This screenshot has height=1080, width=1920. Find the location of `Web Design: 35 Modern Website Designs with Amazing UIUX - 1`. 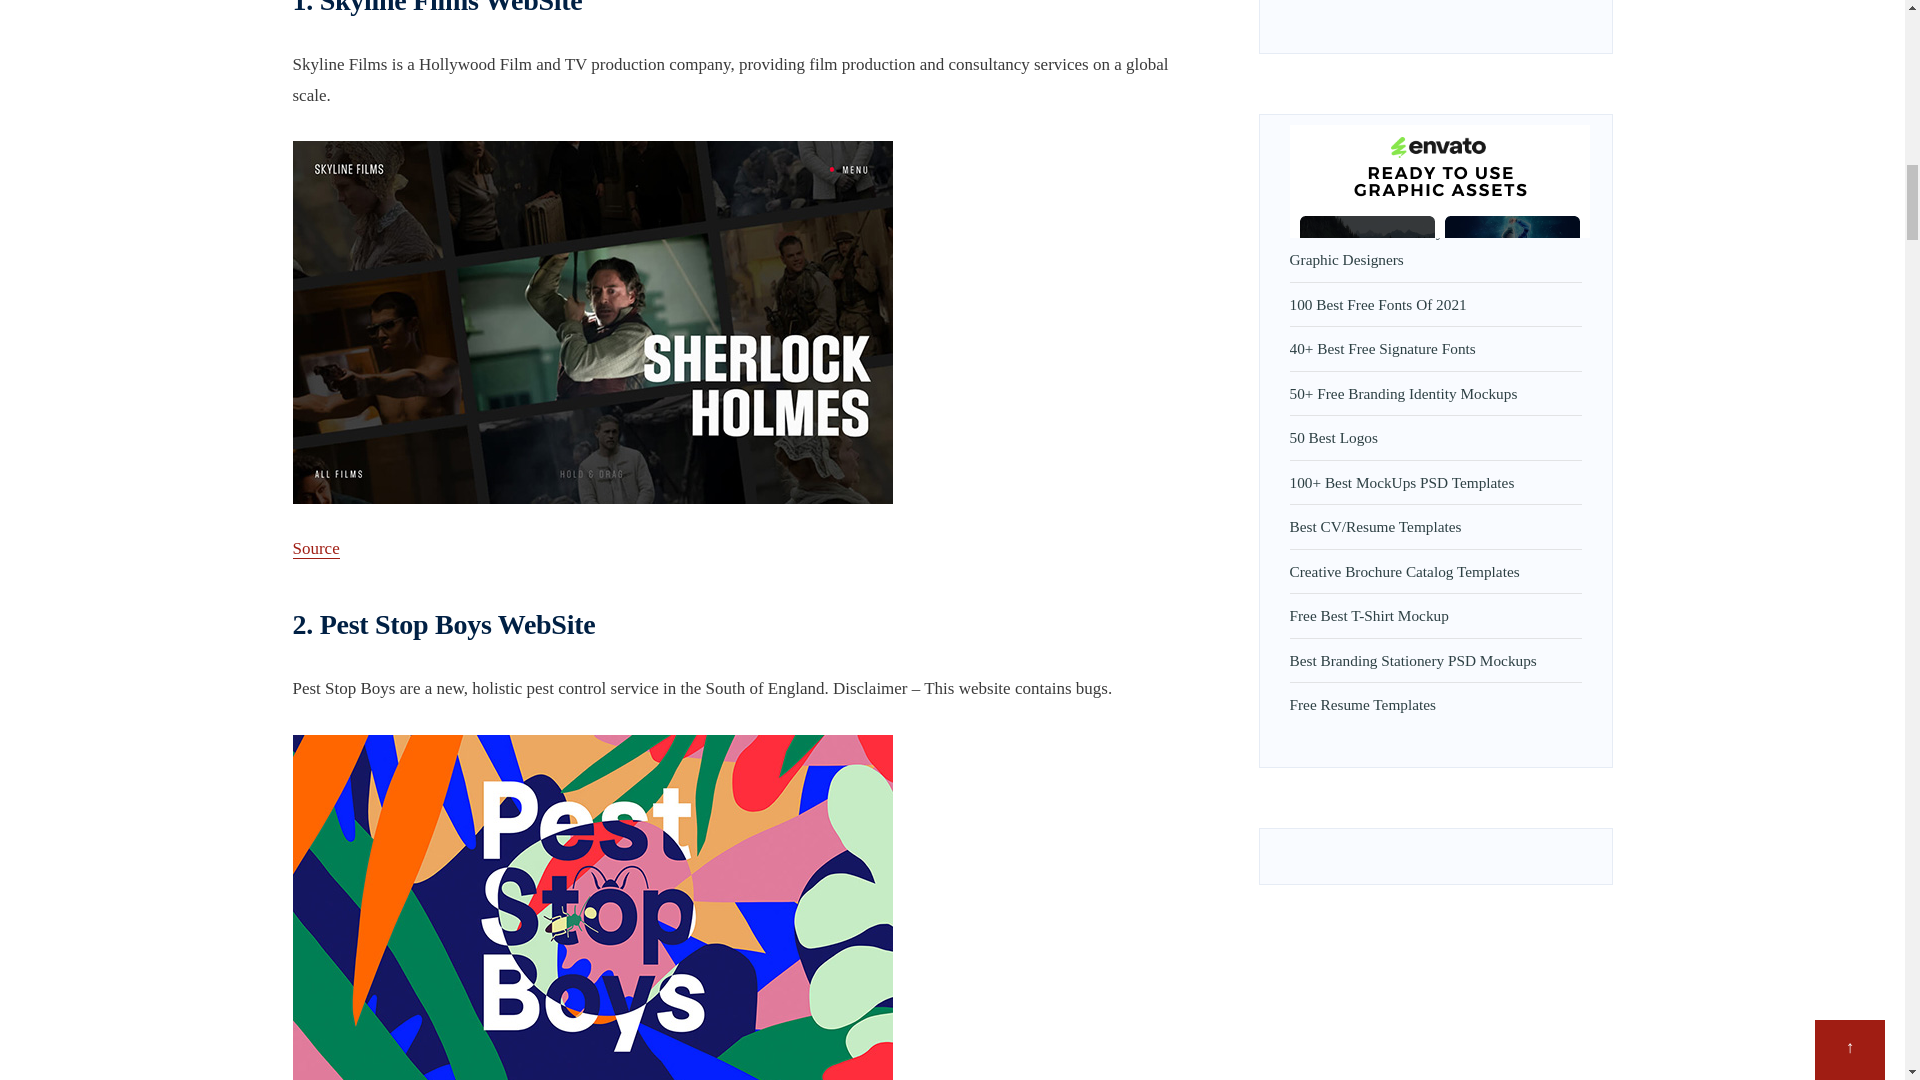

Web Design: 35 Modern Website Designs with Amazing UIUX - 1 is located at coordinates (592, 322).